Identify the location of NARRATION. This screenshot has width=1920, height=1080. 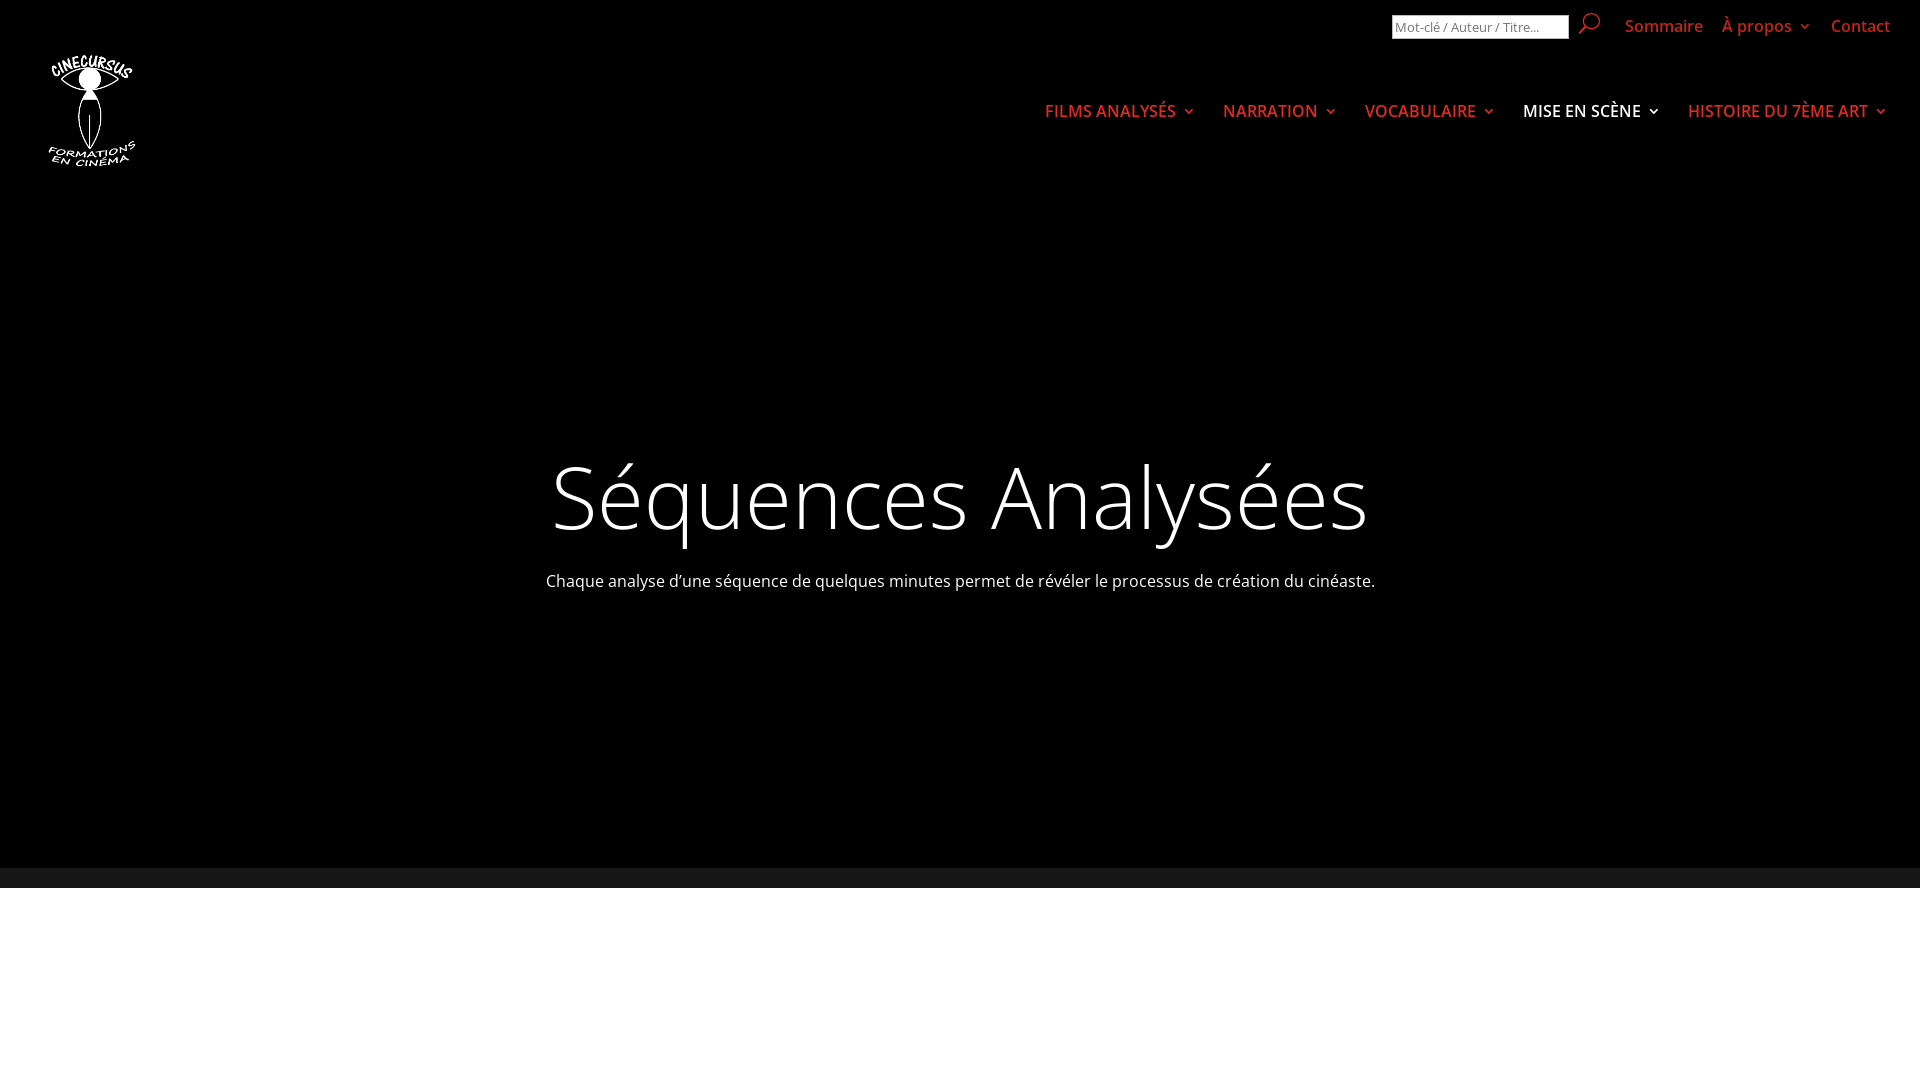
(1280, 138).